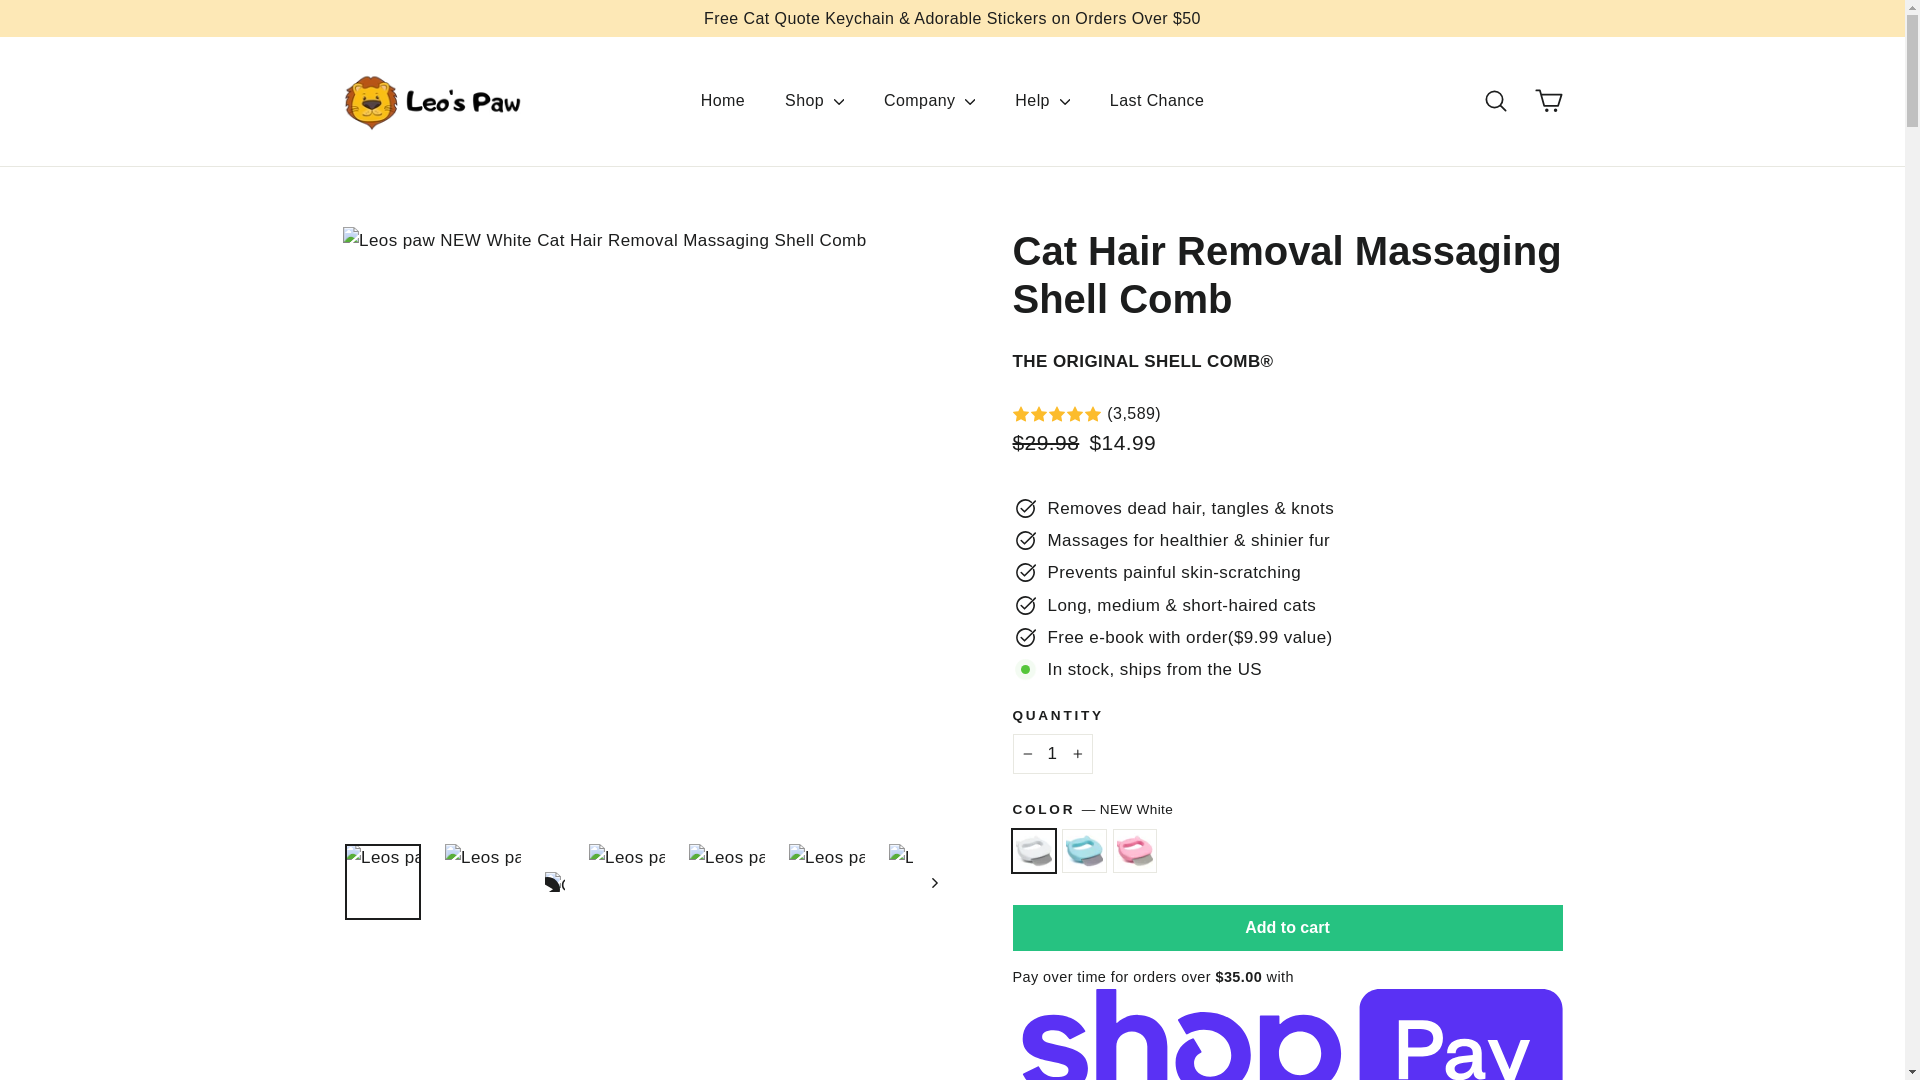  I want to click on Shop, so click(814, 100).